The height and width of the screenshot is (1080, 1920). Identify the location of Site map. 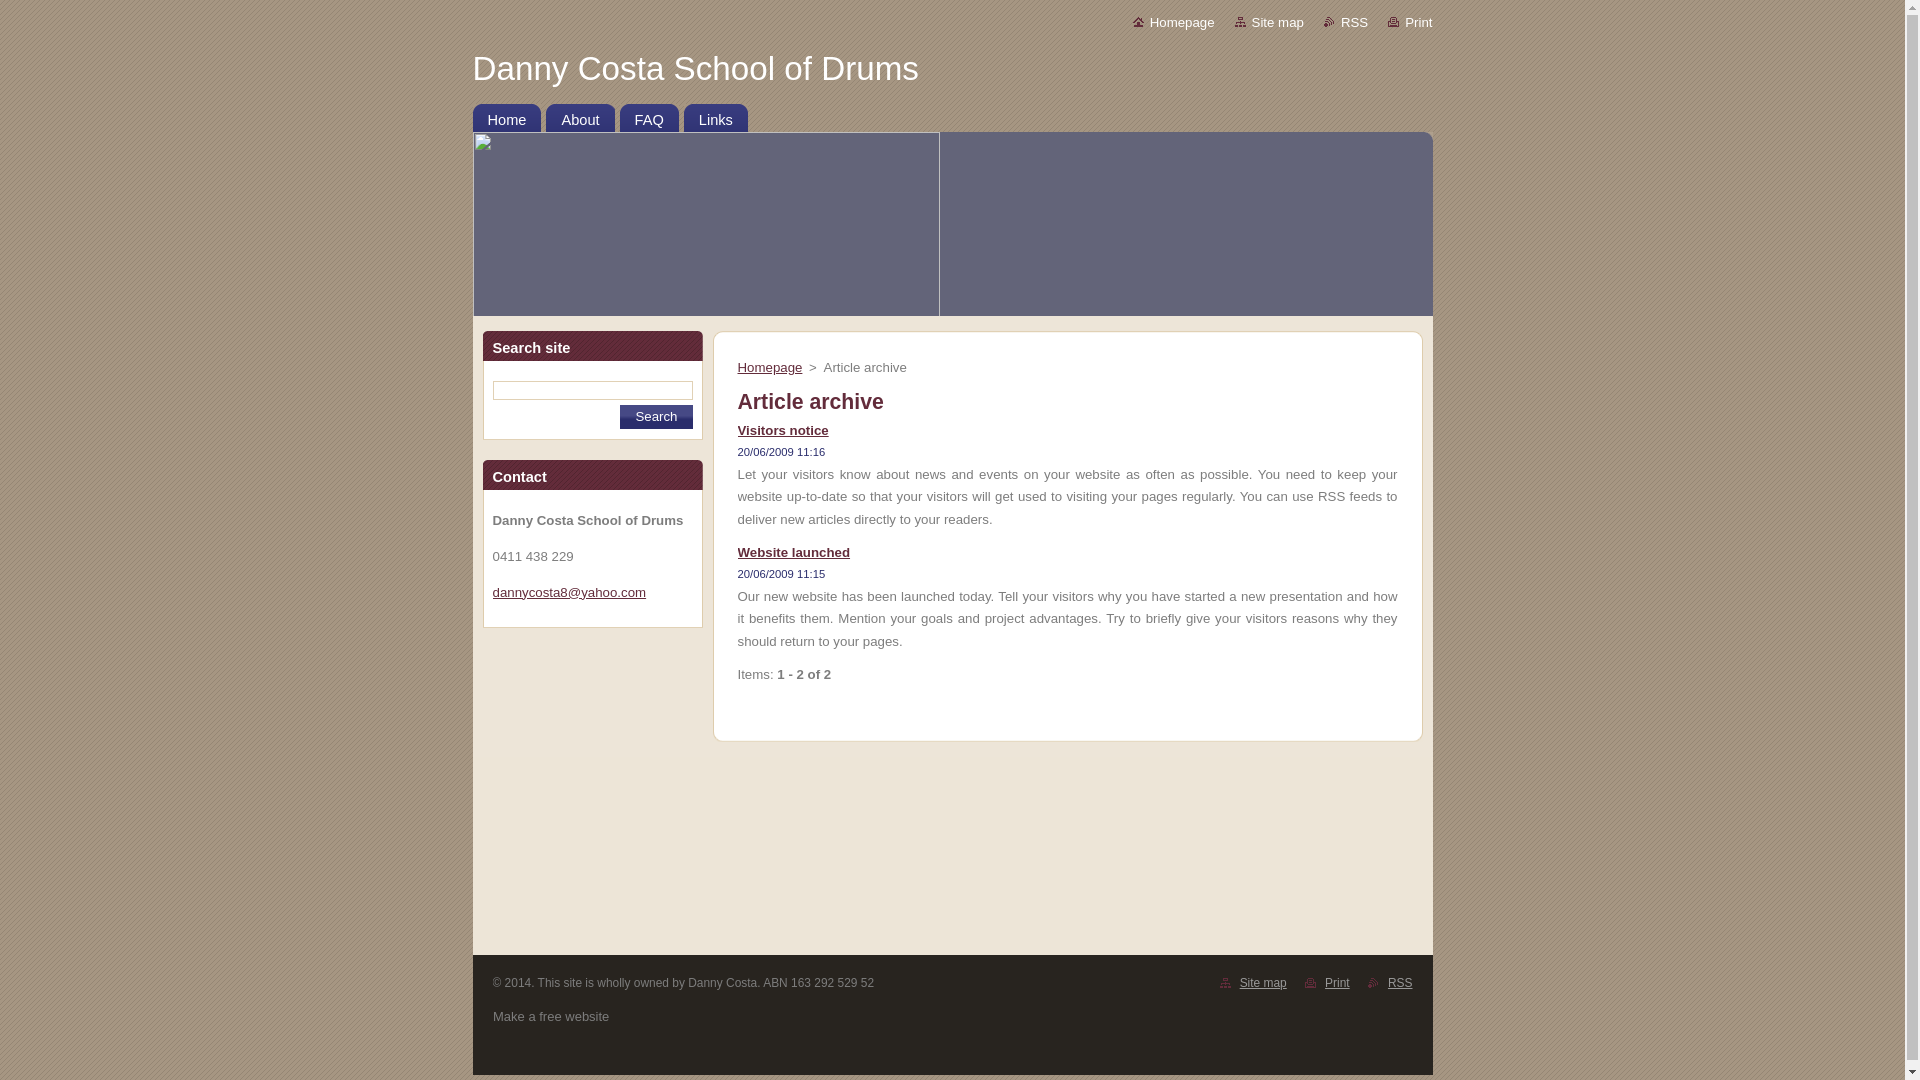
(1264, 983).